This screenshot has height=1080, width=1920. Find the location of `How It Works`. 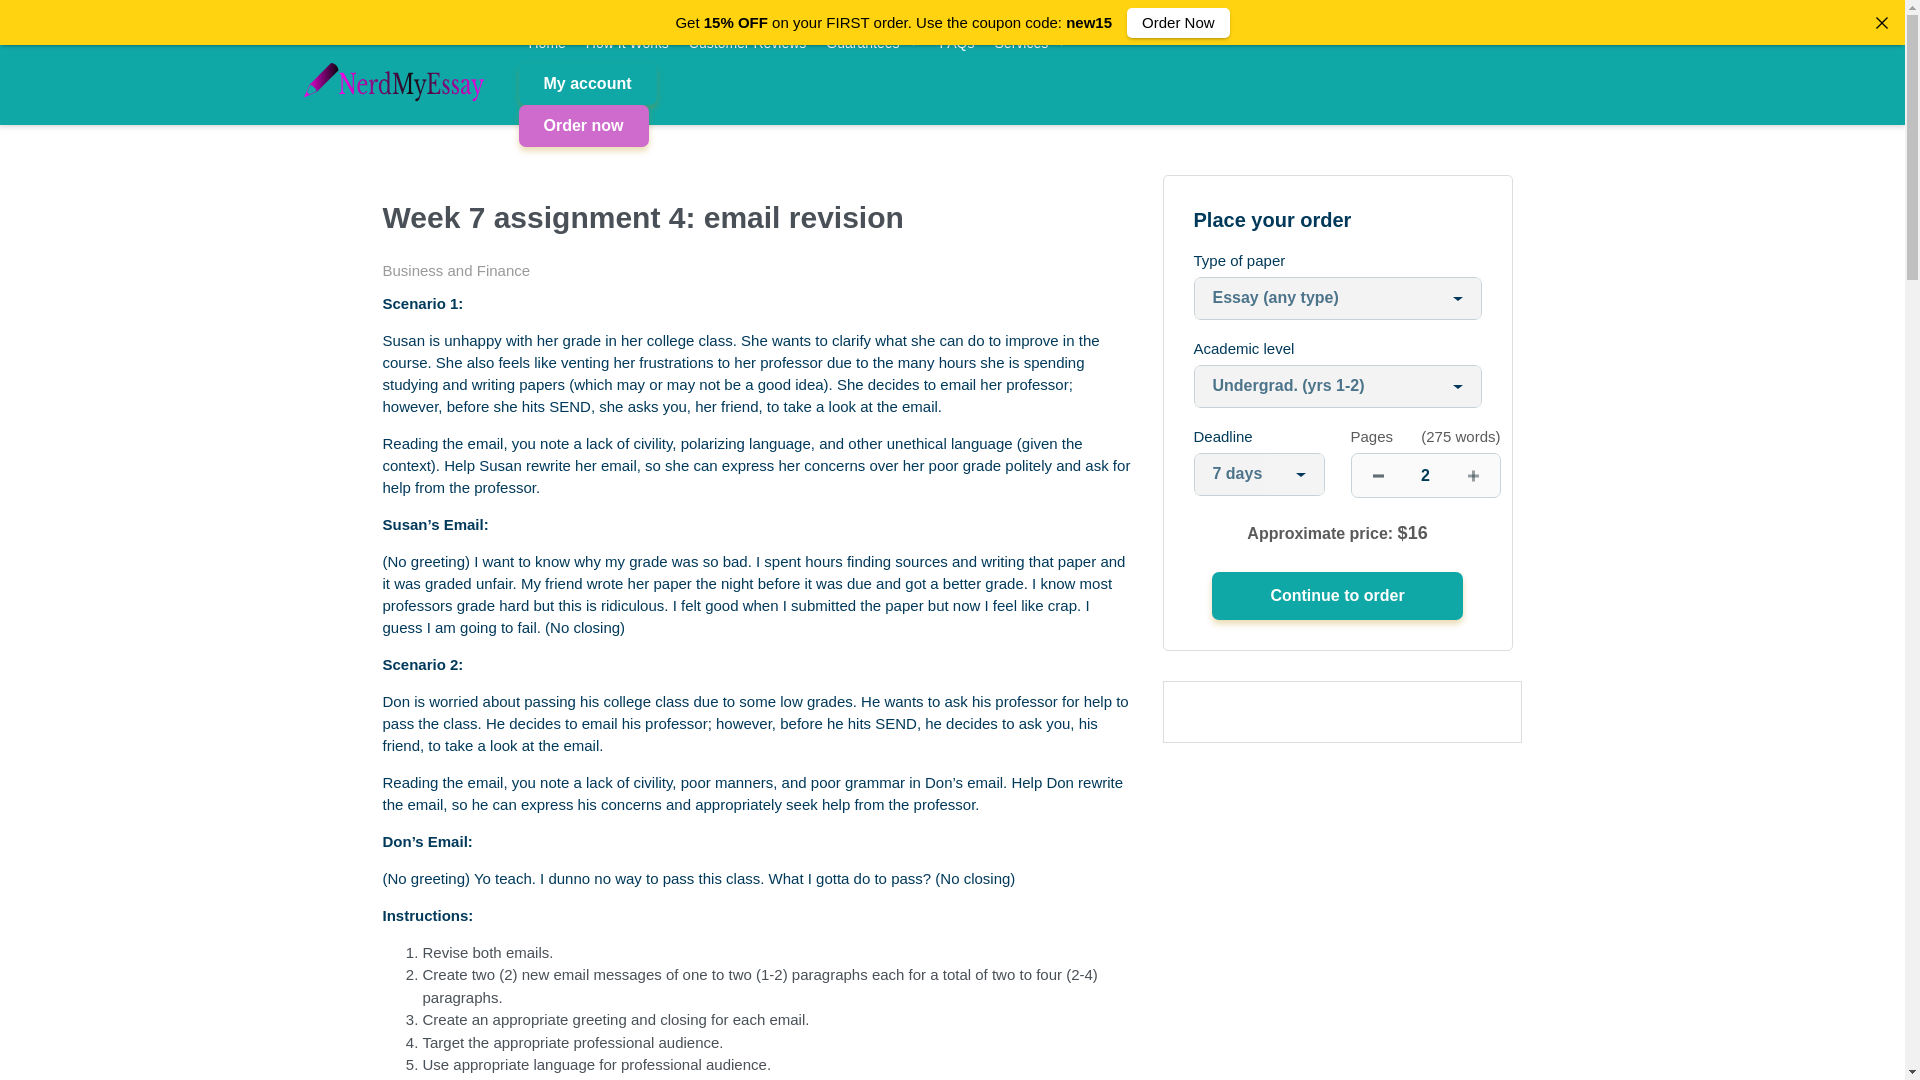

How It Works is located at coordinates (628, 42).